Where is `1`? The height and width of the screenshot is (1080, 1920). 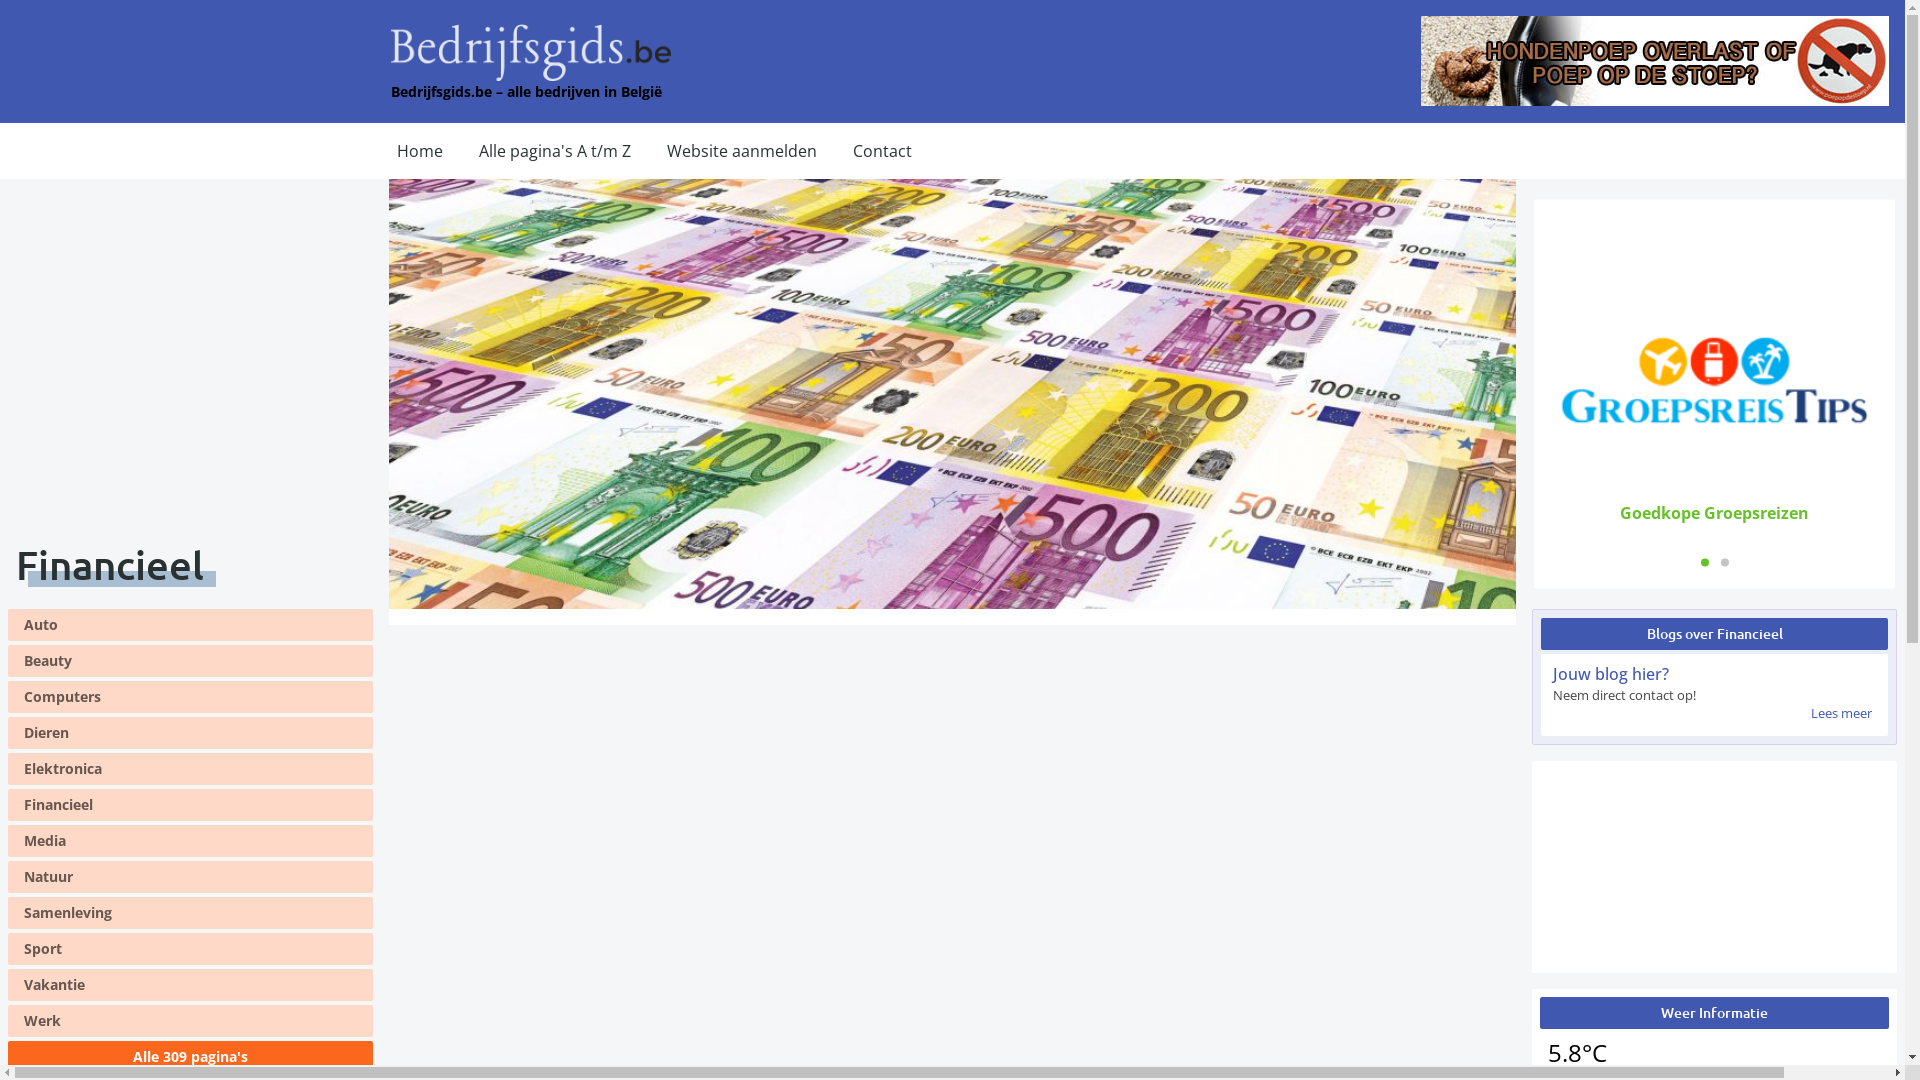 1 is located at coordinates (1704, 562).